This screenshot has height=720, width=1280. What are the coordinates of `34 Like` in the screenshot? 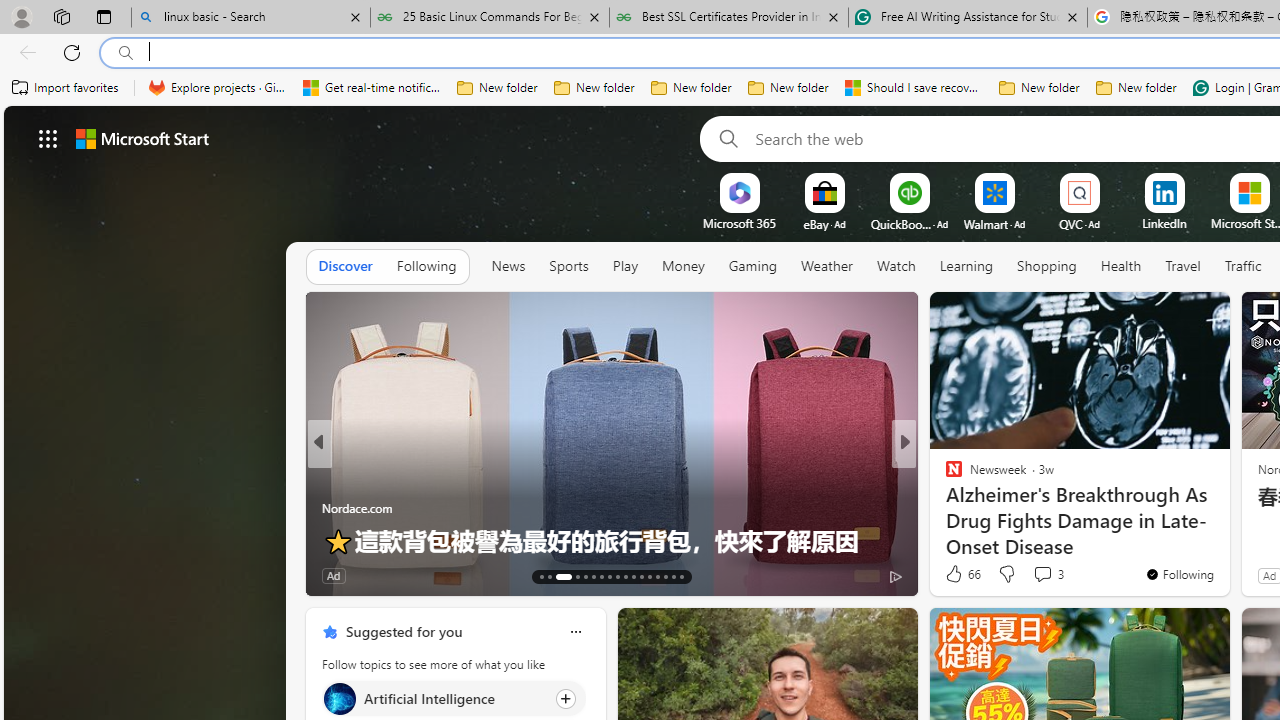 It's located at (956, 574).